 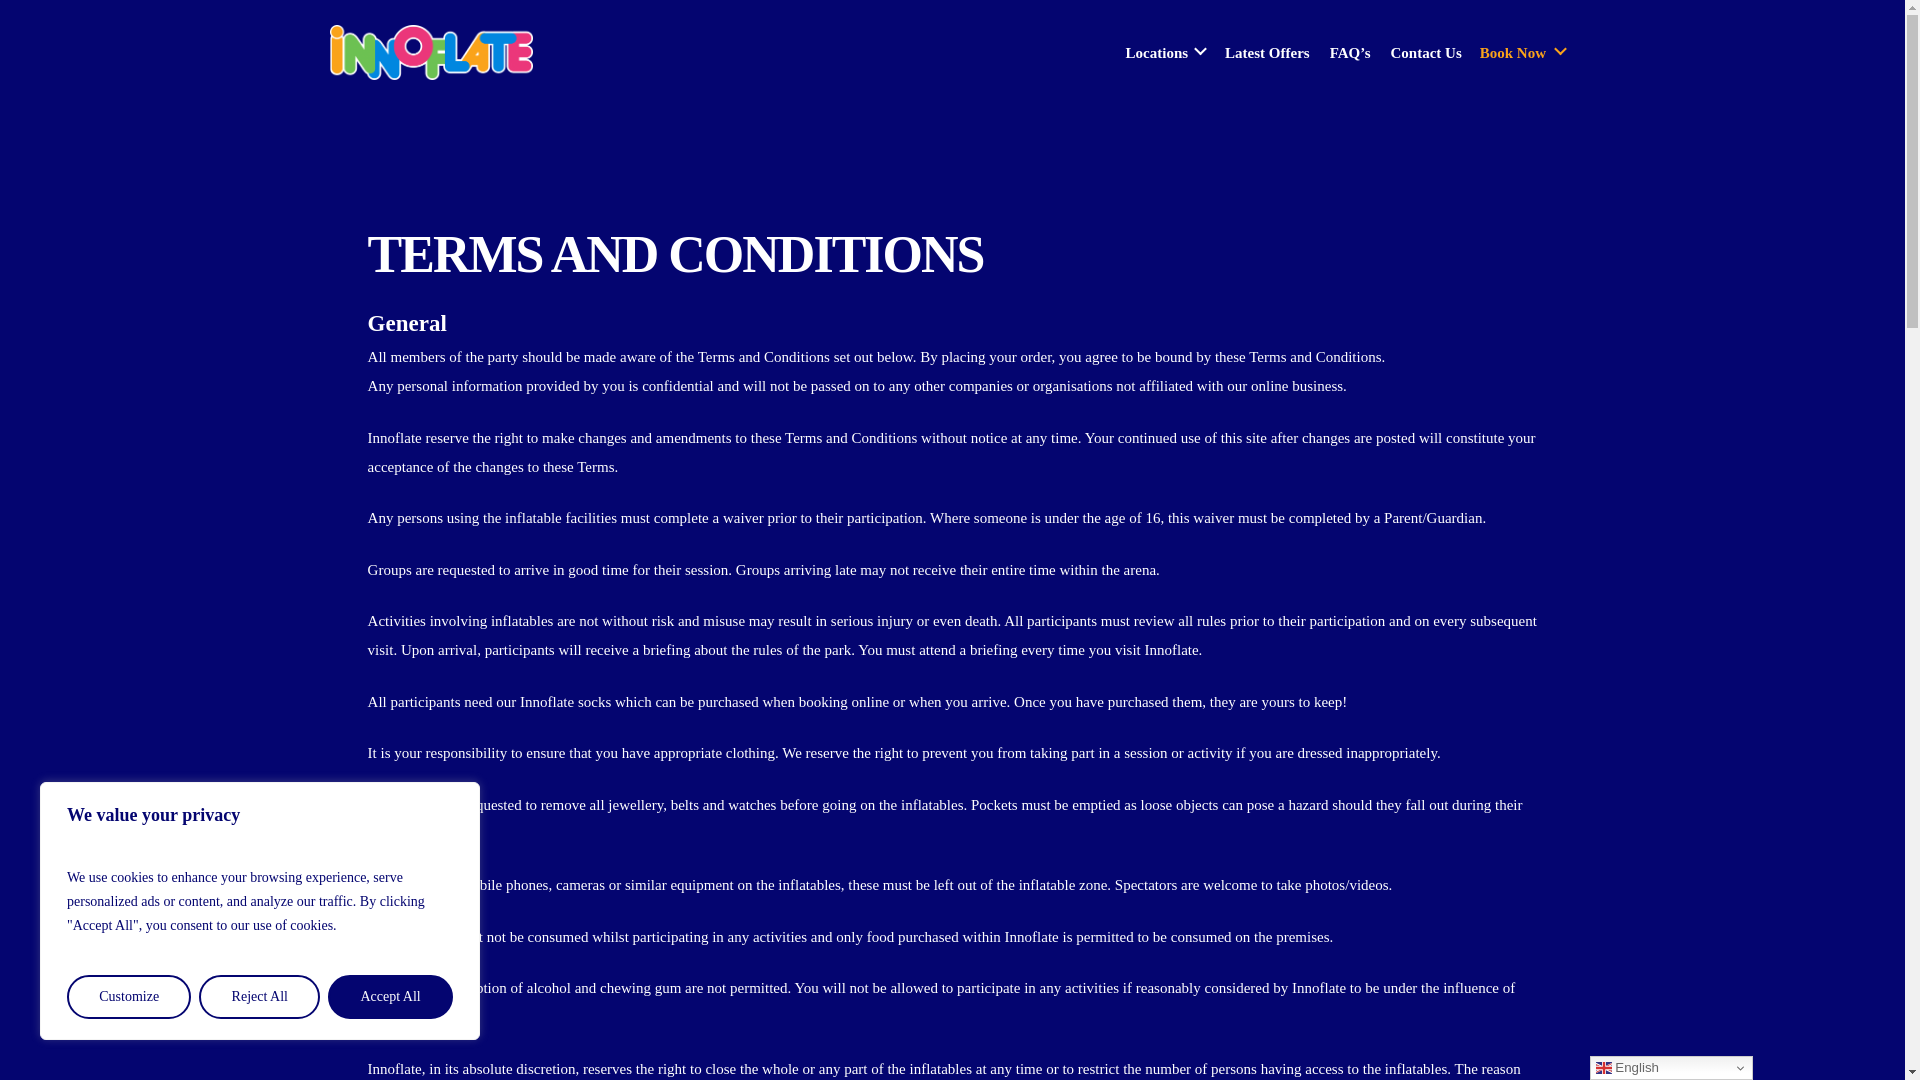 I want to click on Customize, so click(x=128, y=997).